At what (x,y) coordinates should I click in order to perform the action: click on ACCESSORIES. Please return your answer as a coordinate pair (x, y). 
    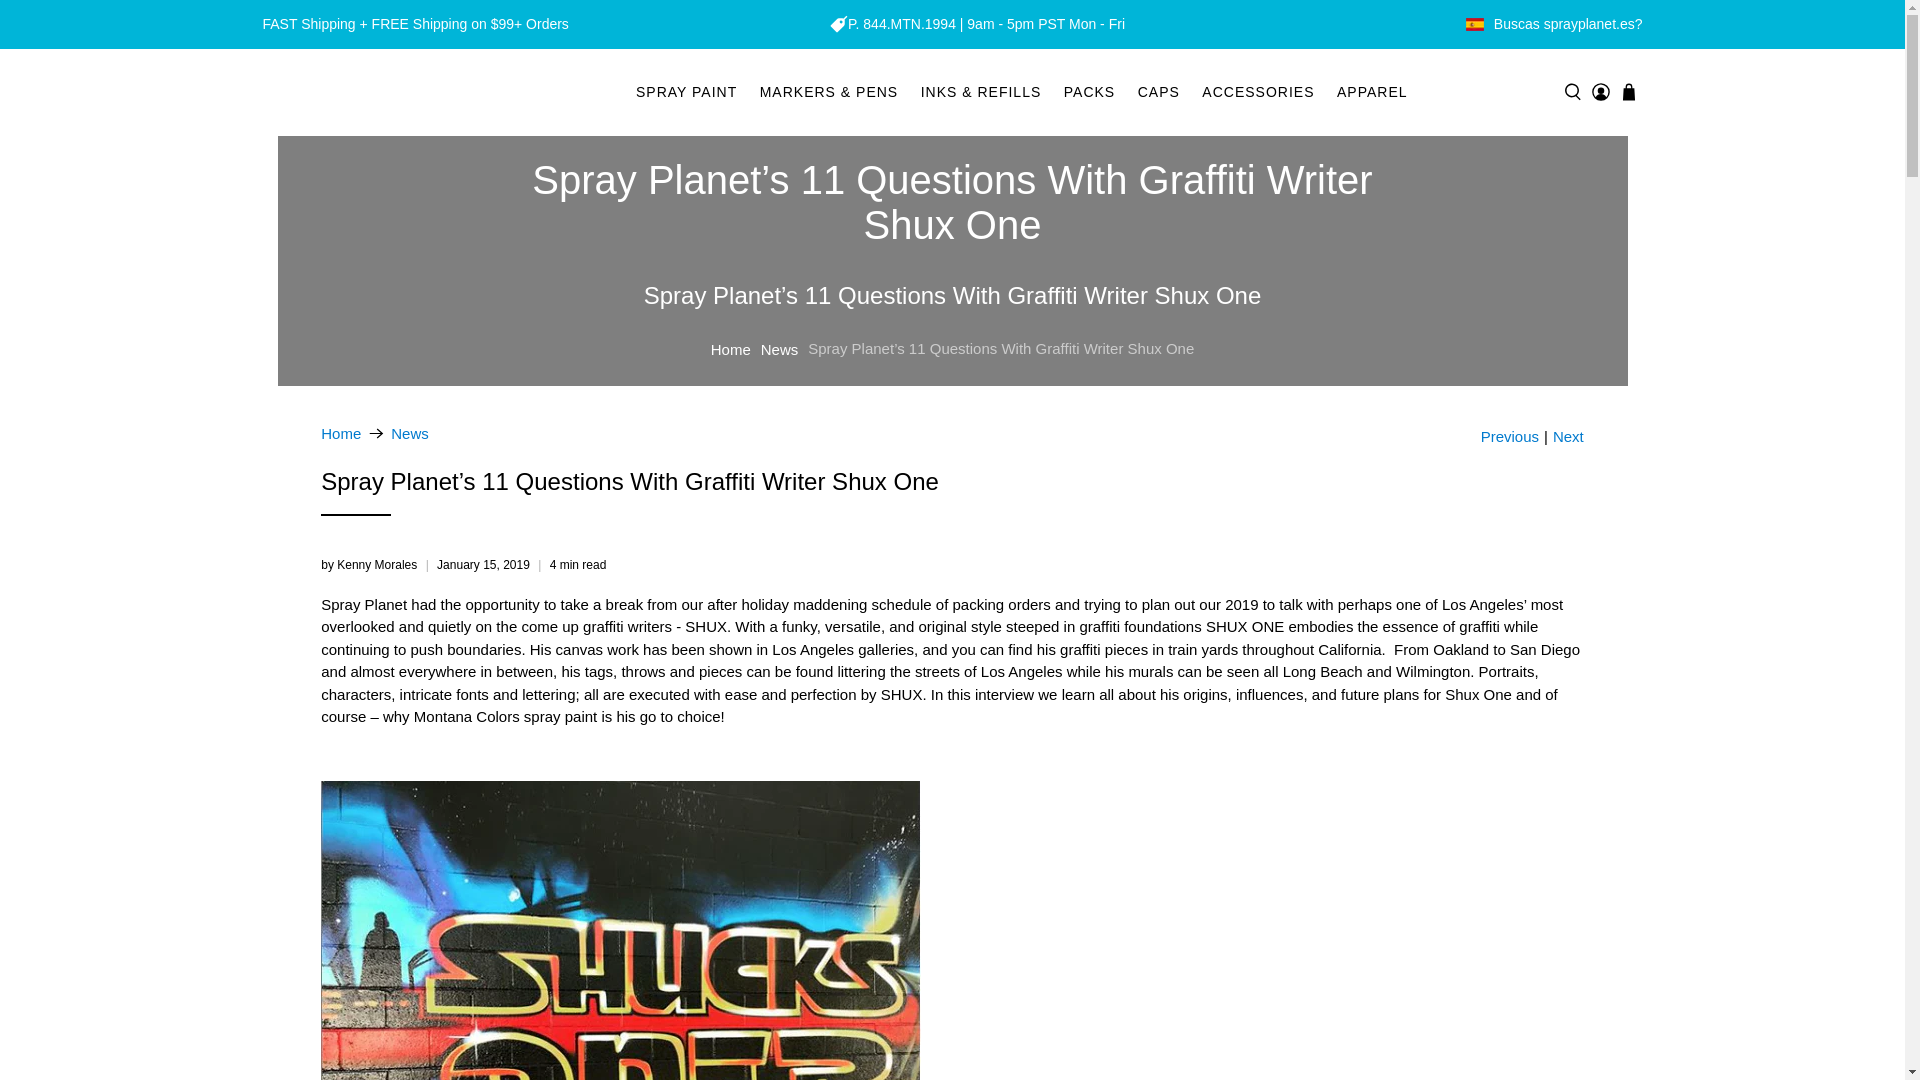
    Looking at the image, I should click on (1258, 92).